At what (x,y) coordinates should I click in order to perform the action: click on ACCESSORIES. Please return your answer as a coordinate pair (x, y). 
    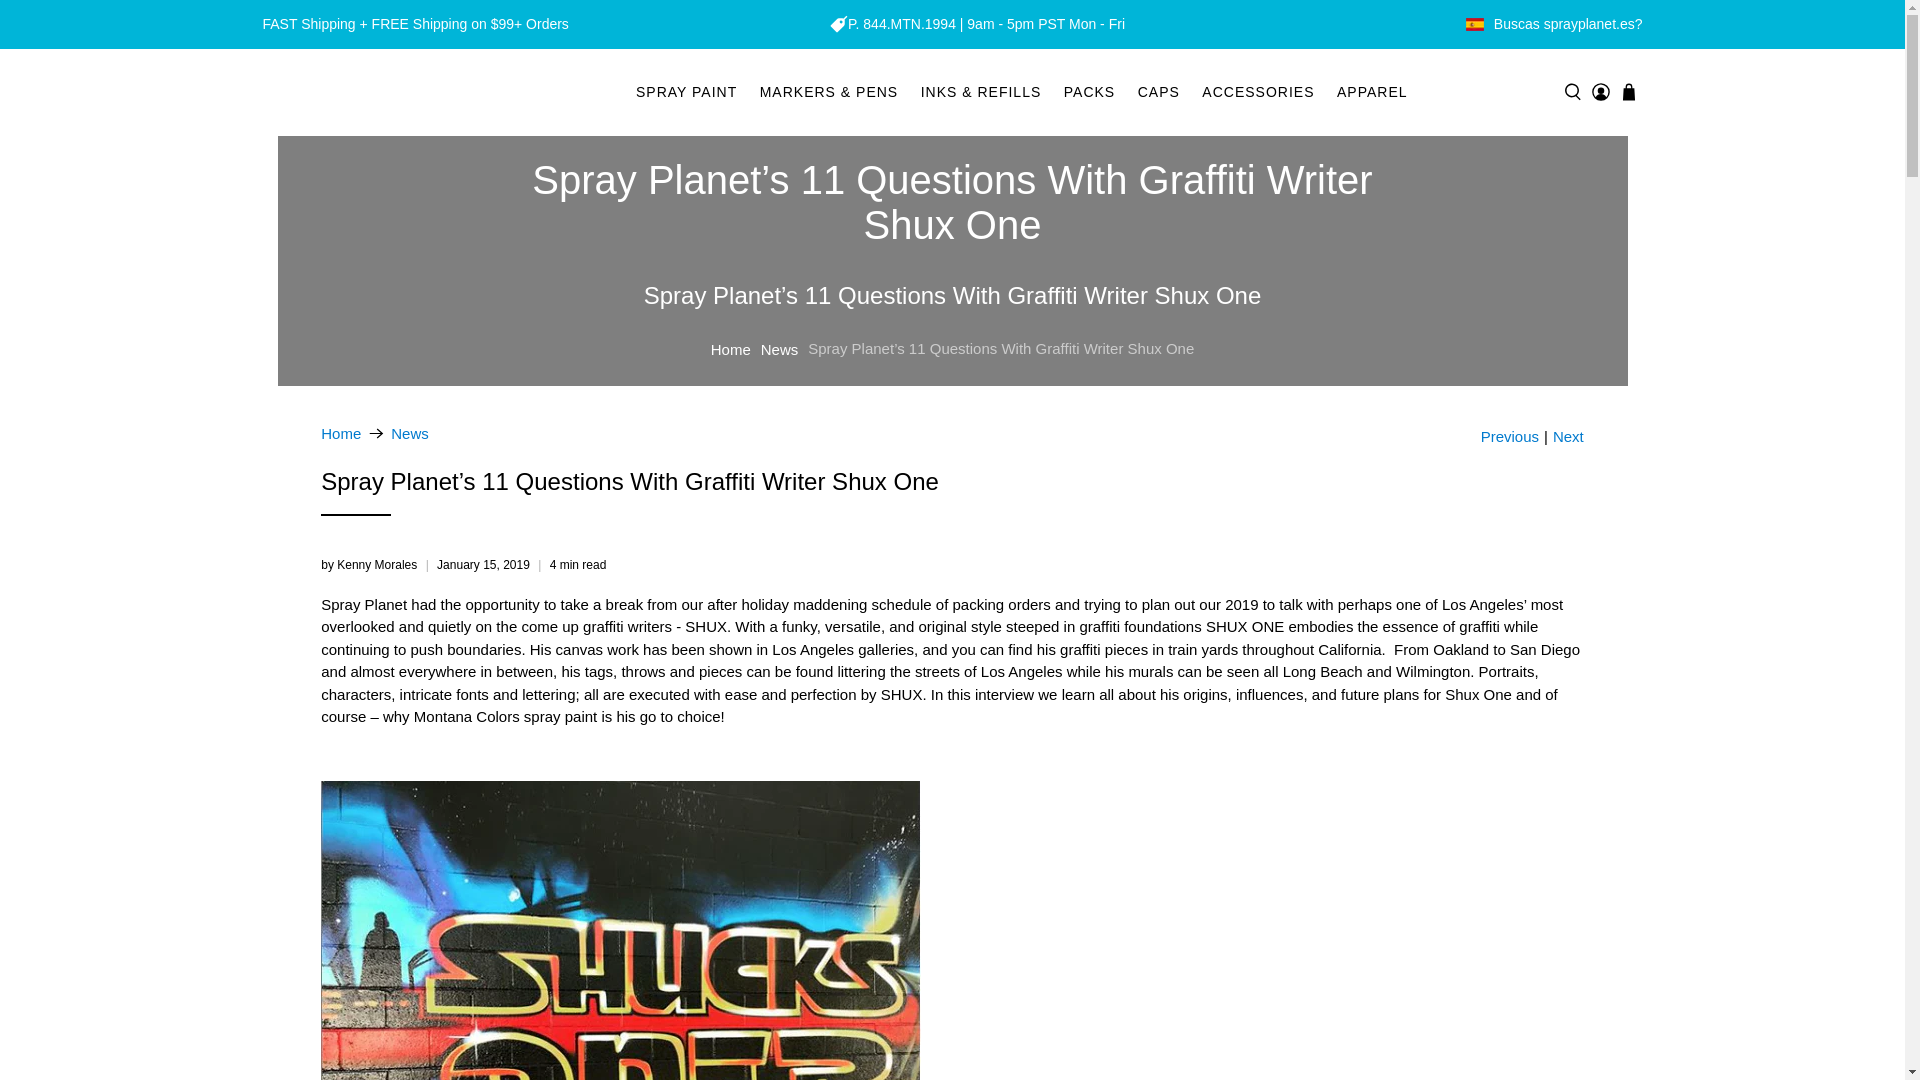
    Looking at the image, I should click on (1258, 92).